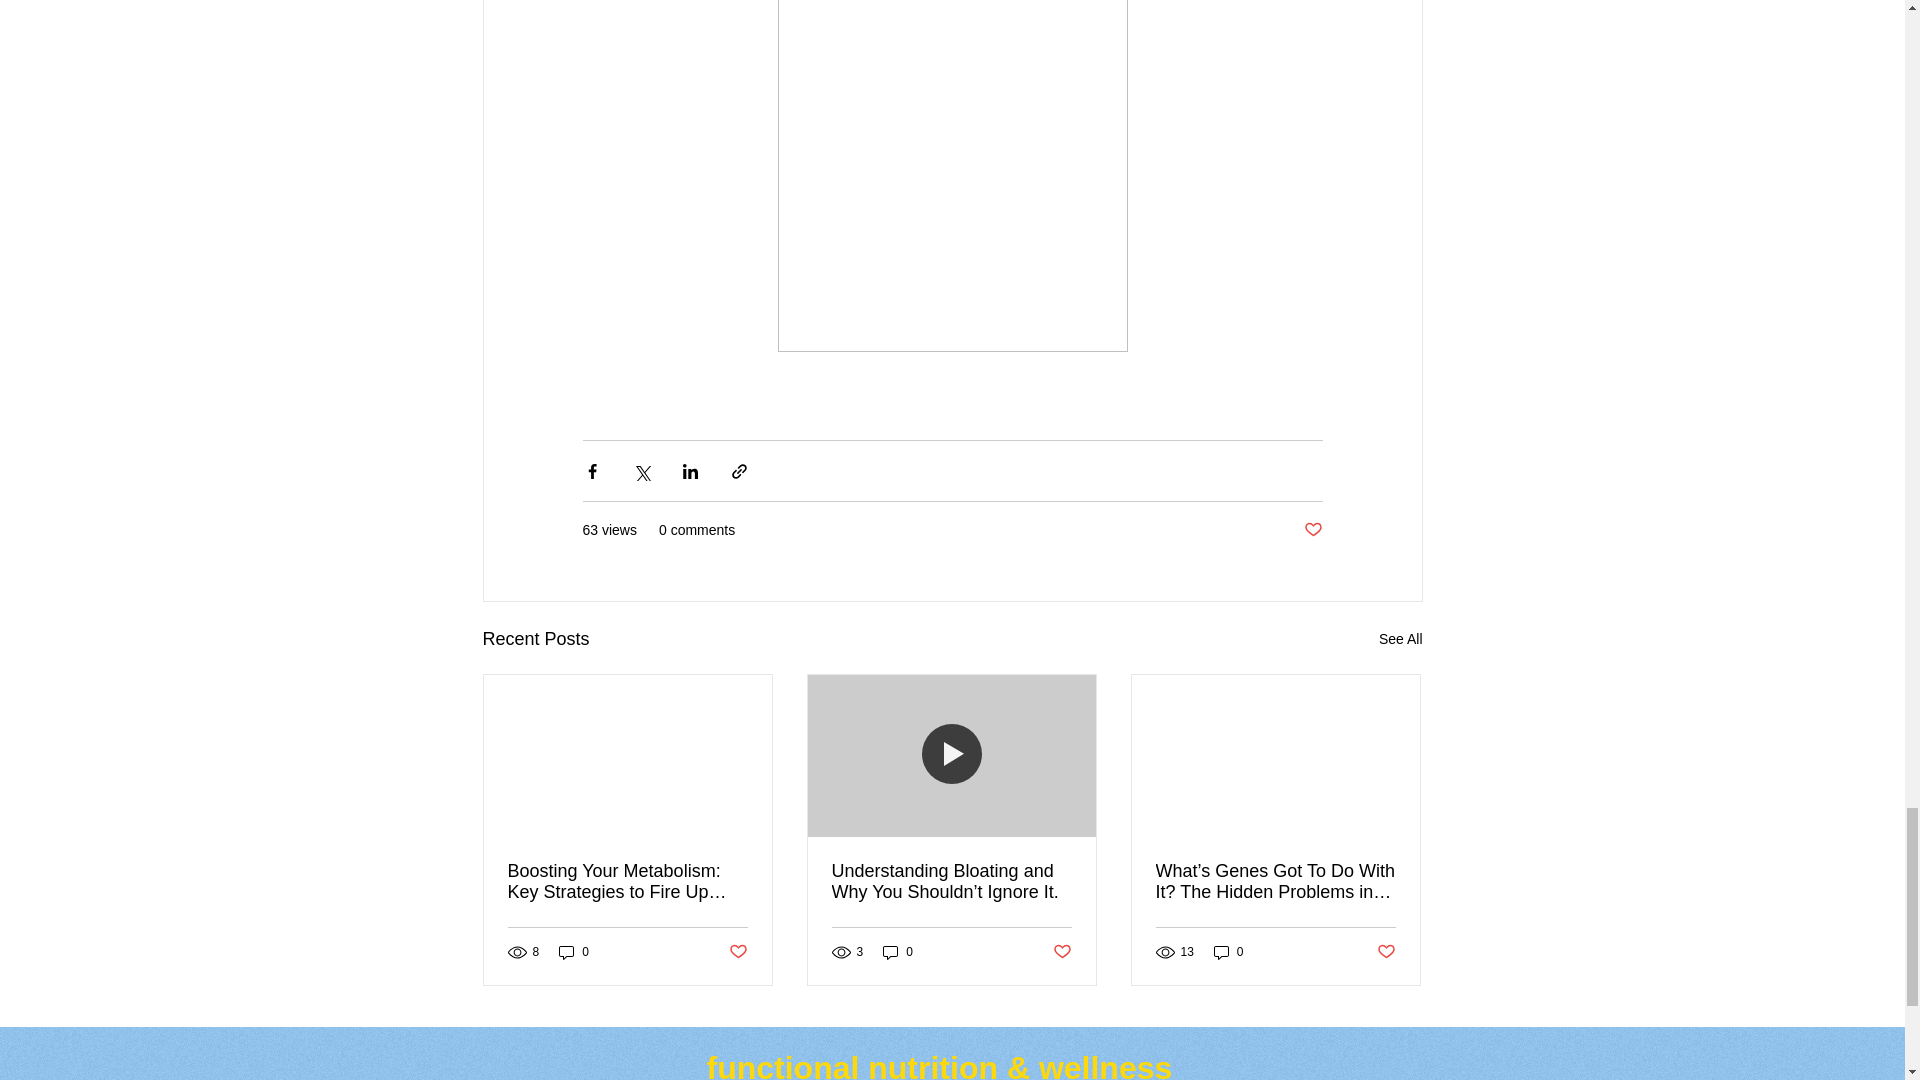 This screenshot has width=1920, height=1080. Describe the element at coordinates (736, 952) in the screenshot. I see `Post not marked as liked` at that location.